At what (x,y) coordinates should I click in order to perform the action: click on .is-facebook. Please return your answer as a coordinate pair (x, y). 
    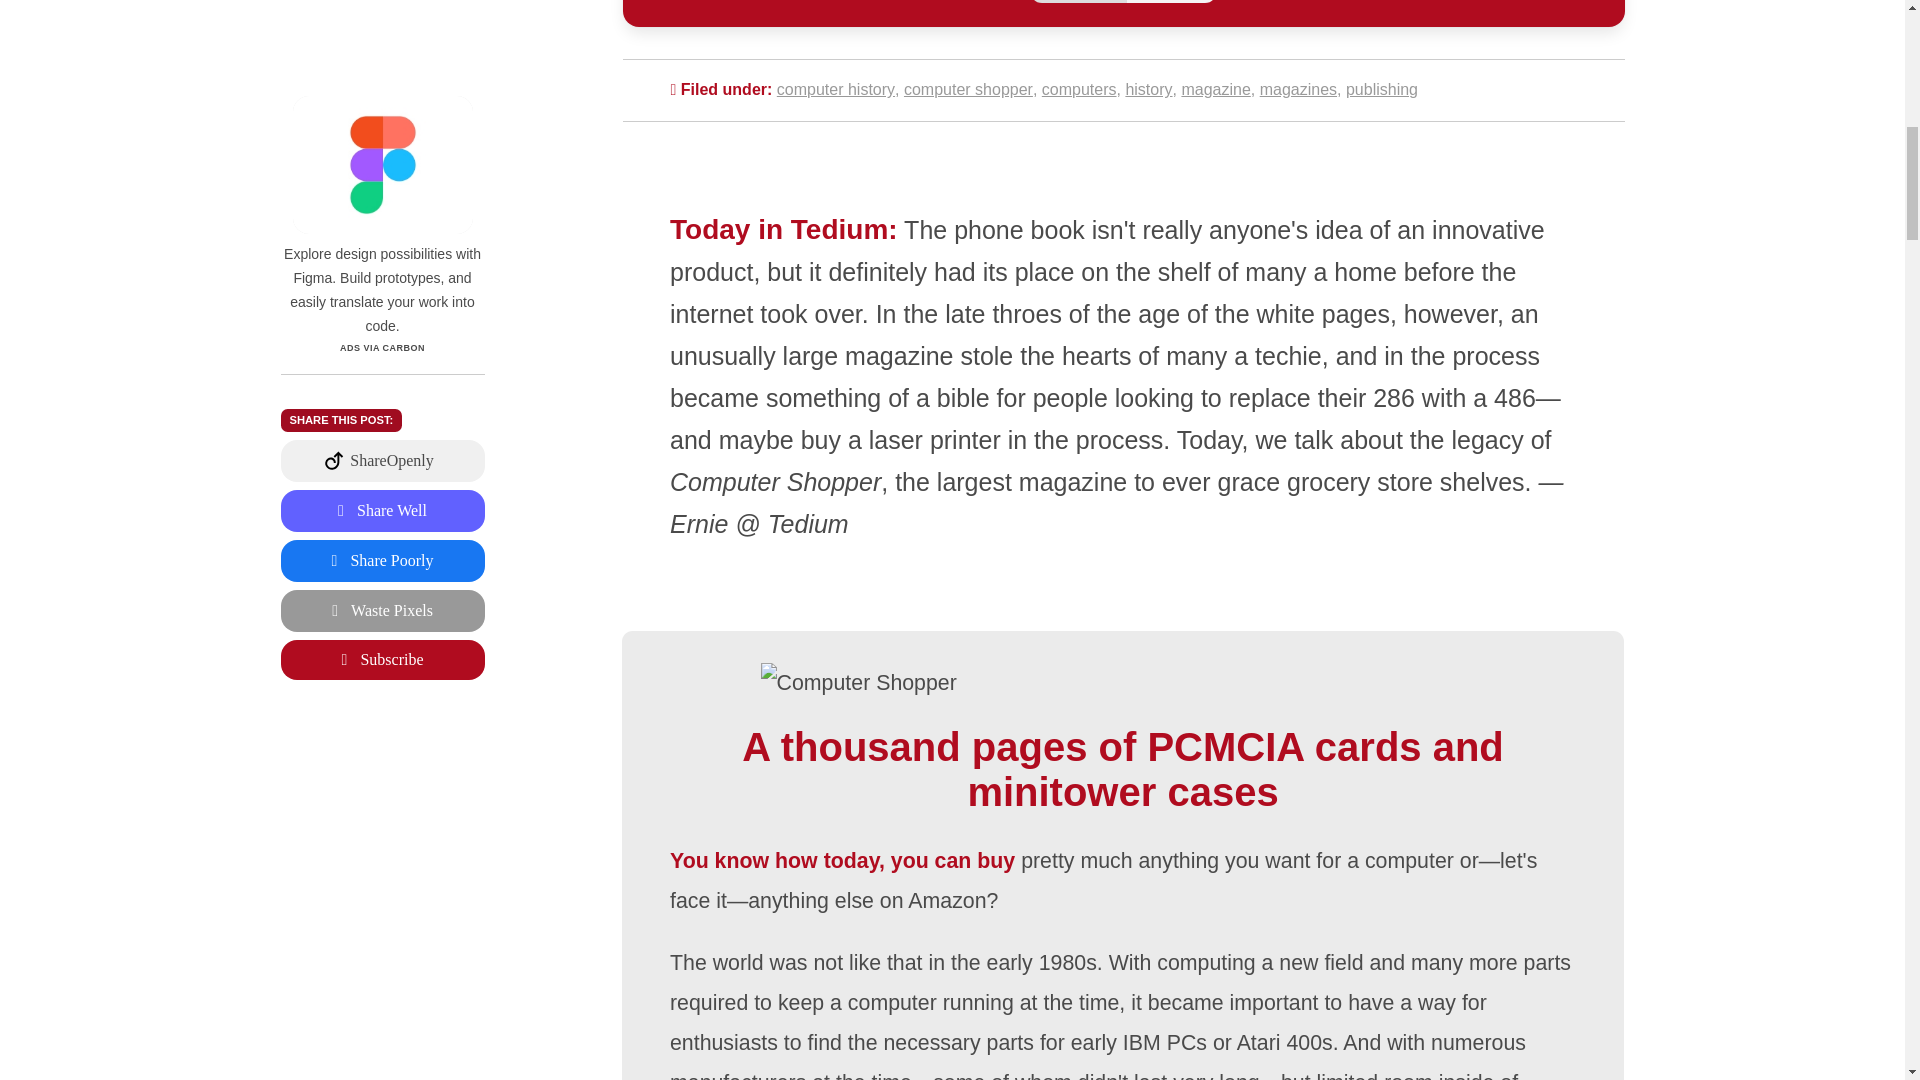
    Looking at the image, I should click on (382, 268).